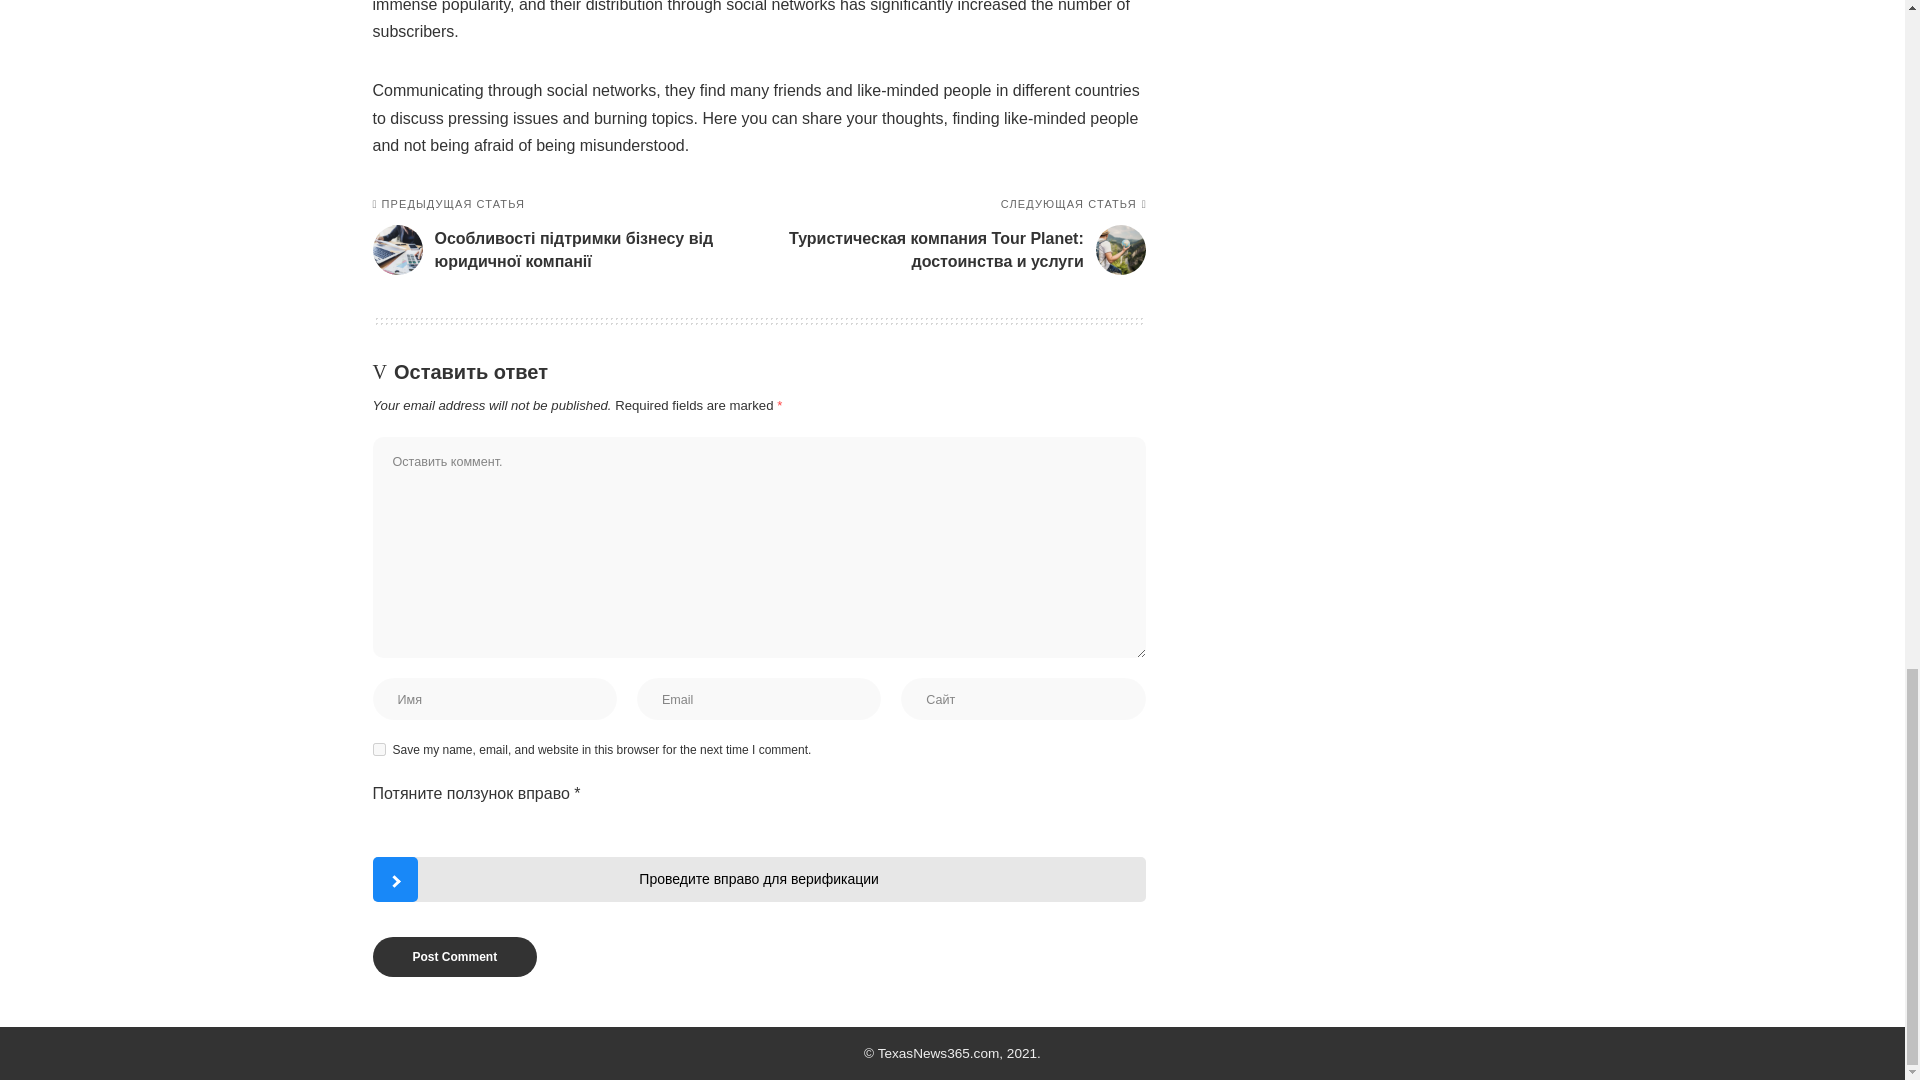 The image size is (1920, 1080). I want to click on Post Comment, so click(454, 957).